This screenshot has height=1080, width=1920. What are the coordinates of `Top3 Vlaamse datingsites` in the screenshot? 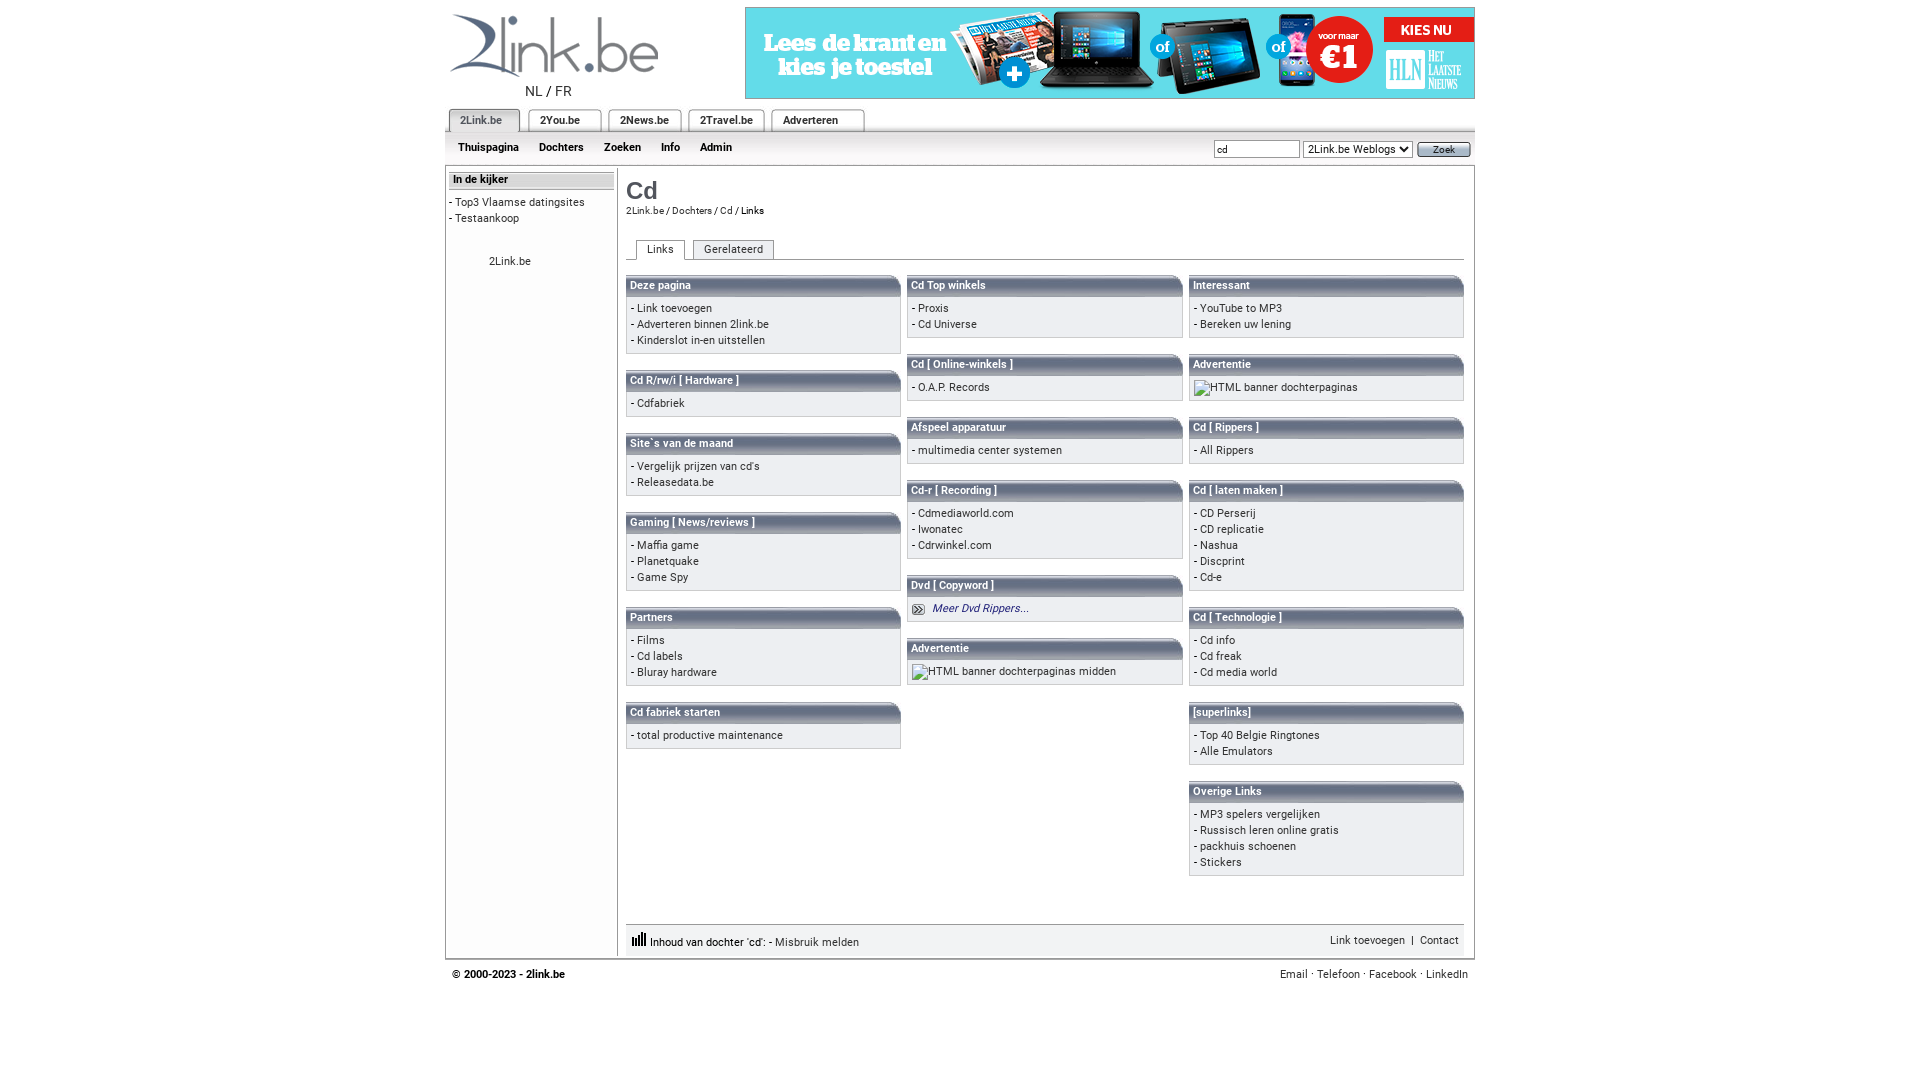 It's located at (520, 202).